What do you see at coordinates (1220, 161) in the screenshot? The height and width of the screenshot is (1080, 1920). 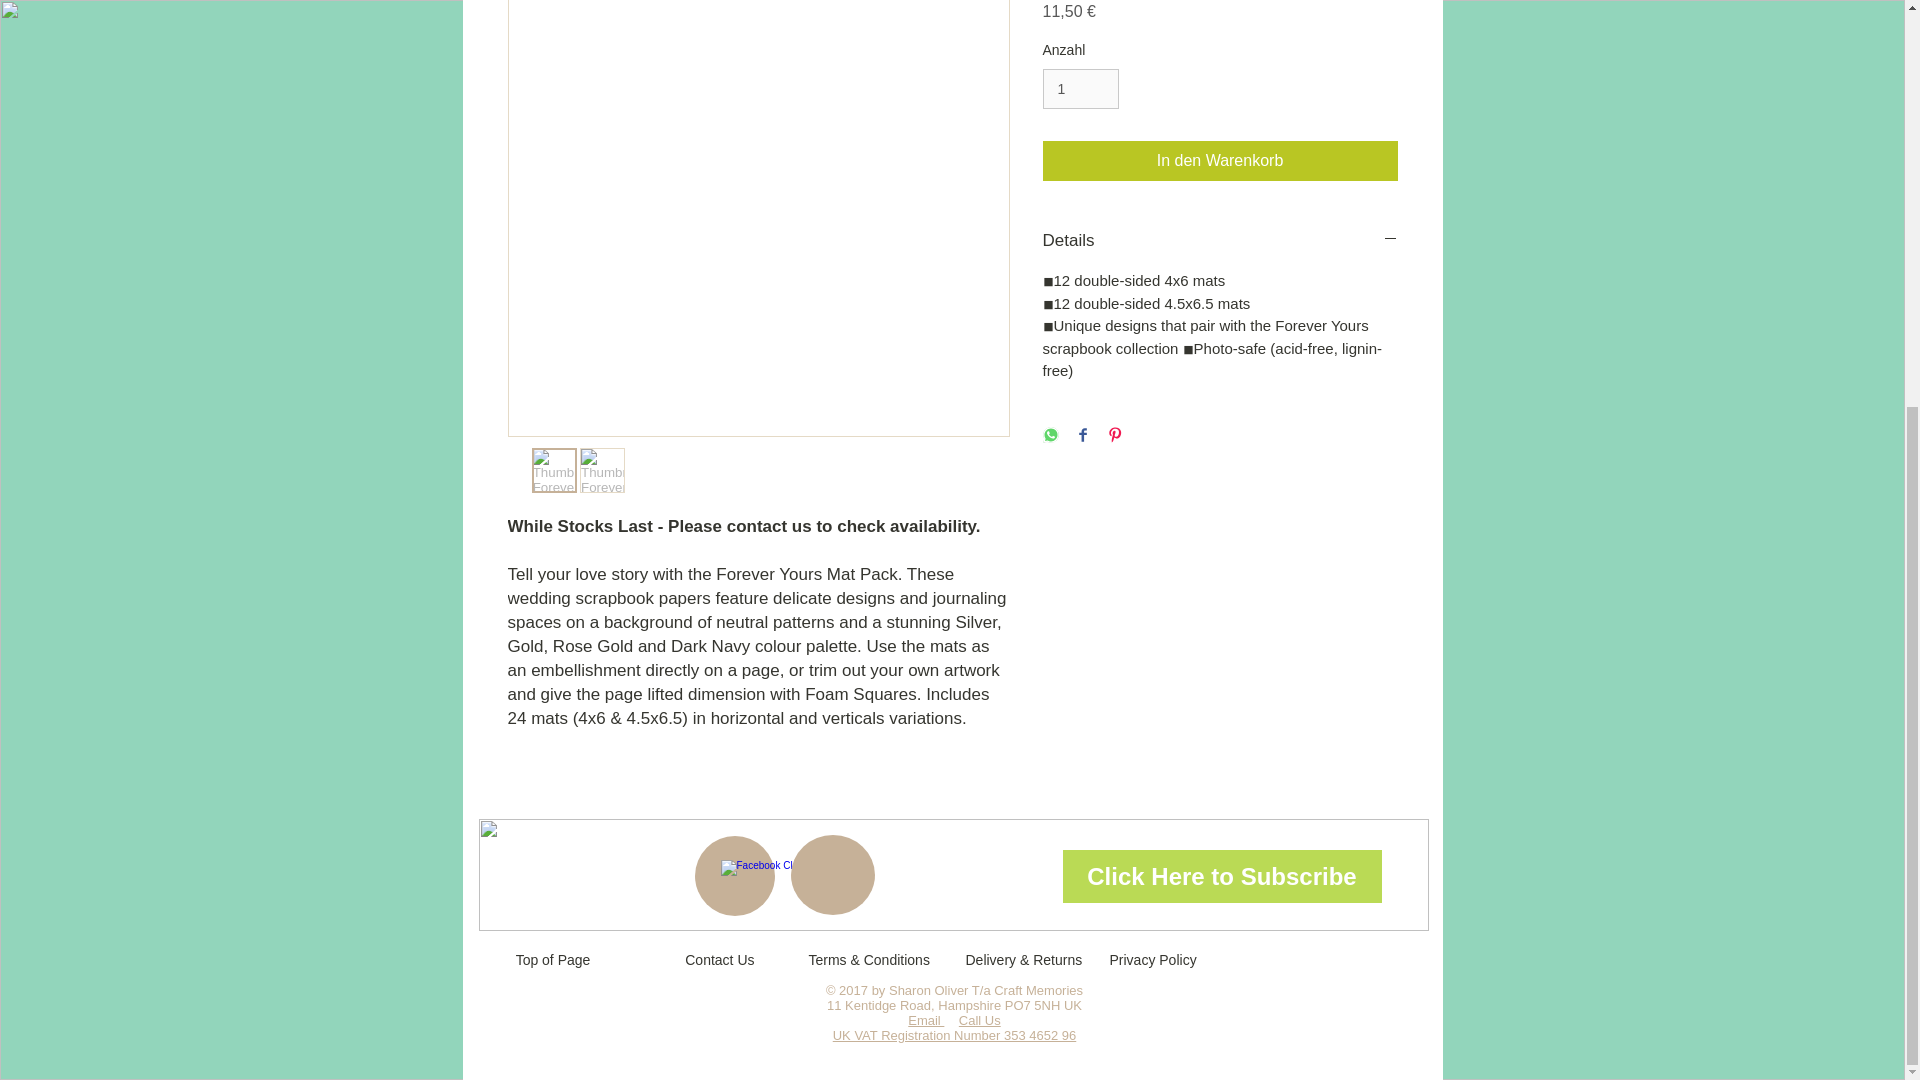 I see `In den Warenkorb` at bounding box center [1220, 161].